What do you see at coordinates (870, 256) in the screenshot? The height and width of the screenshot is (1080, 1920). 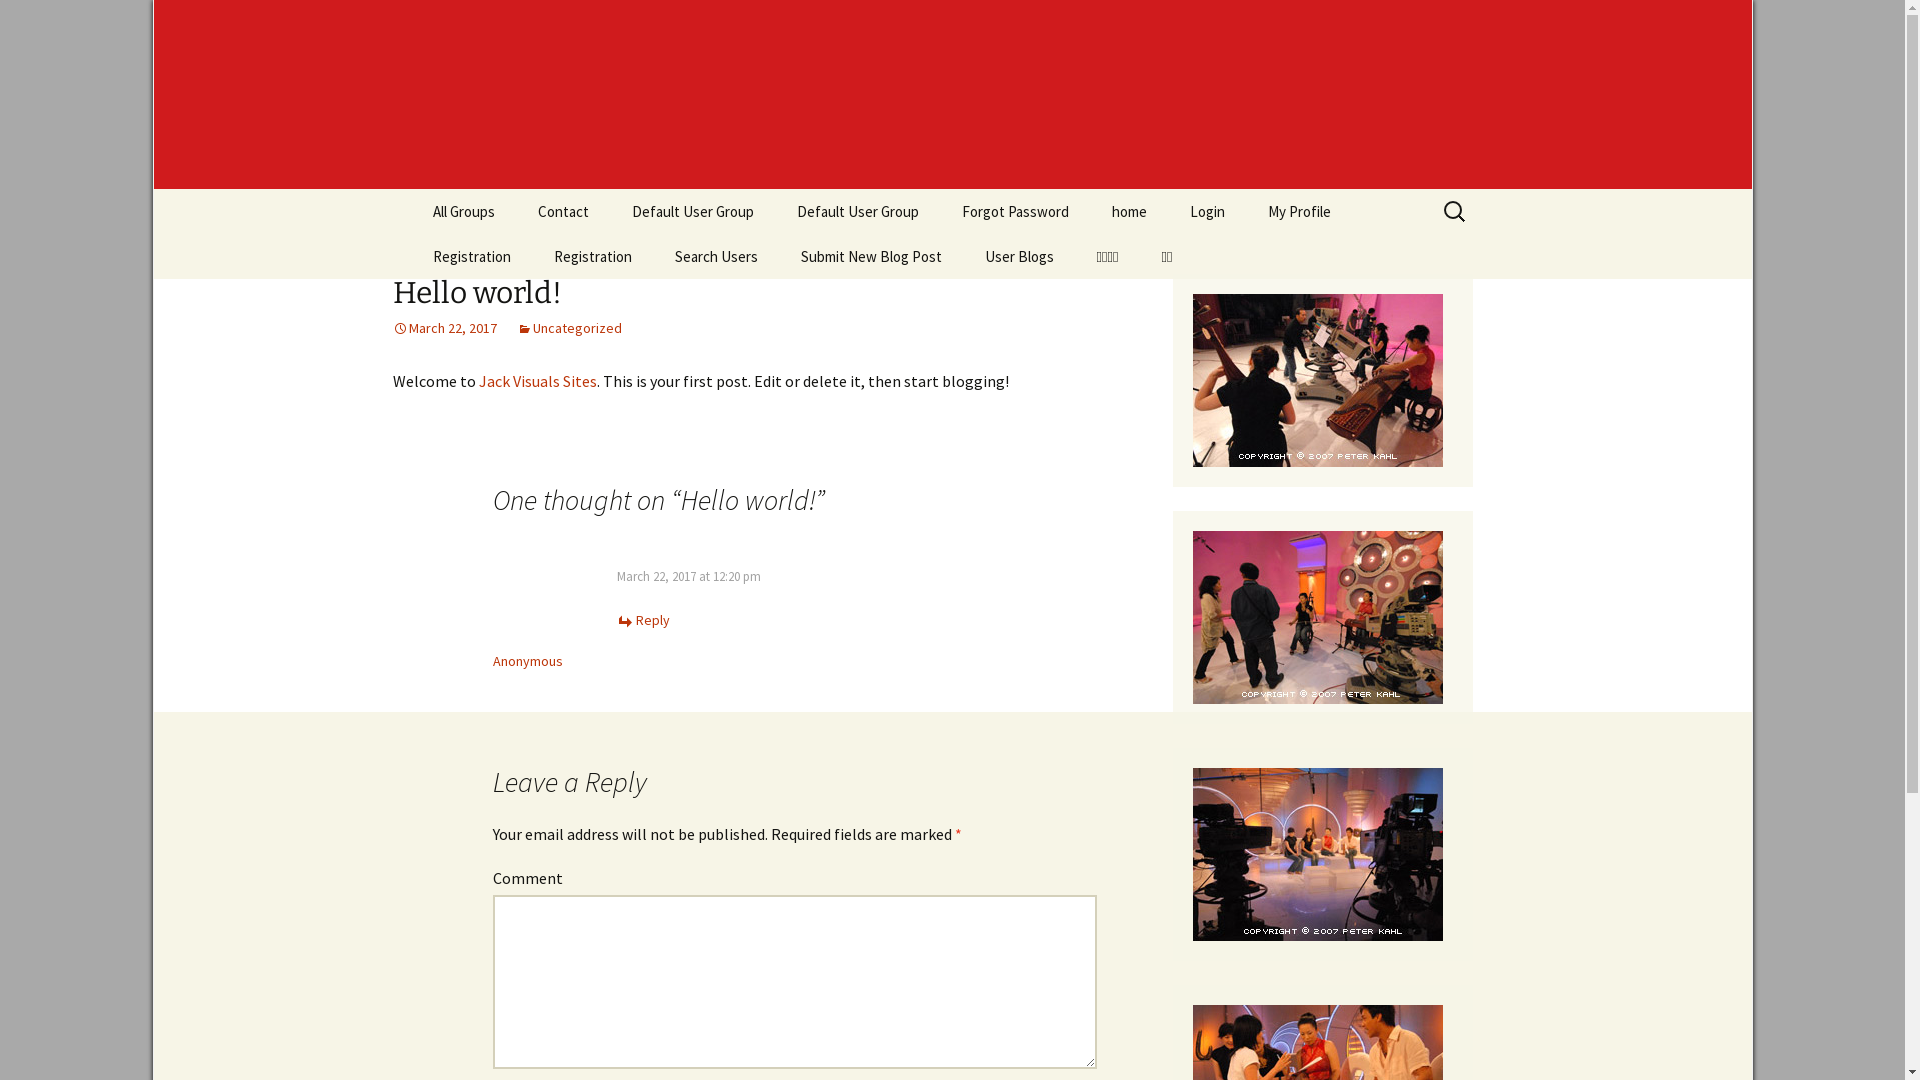 I see `Submit New Blog Post` at bounding box center [870, 256].